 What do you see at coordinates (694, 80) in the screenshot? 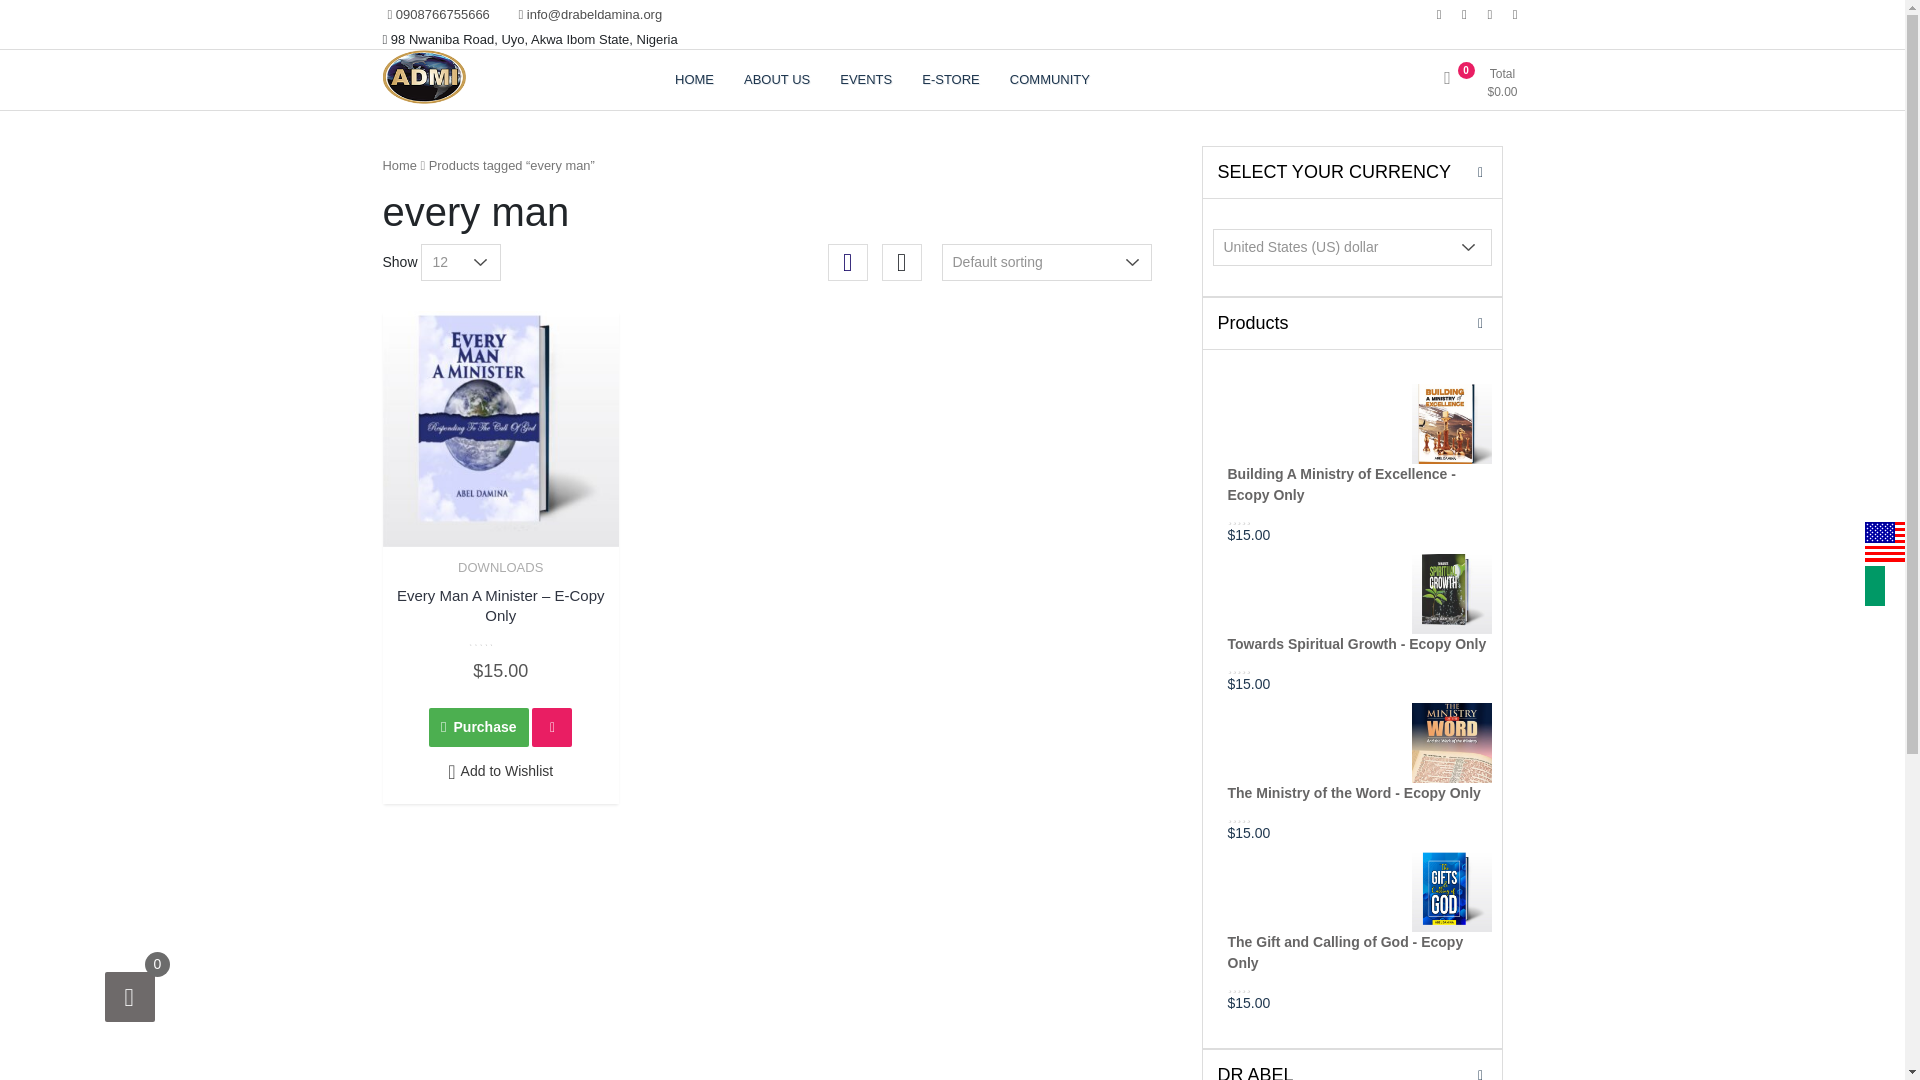
I see `HOME` at bounding box center [694, 80].